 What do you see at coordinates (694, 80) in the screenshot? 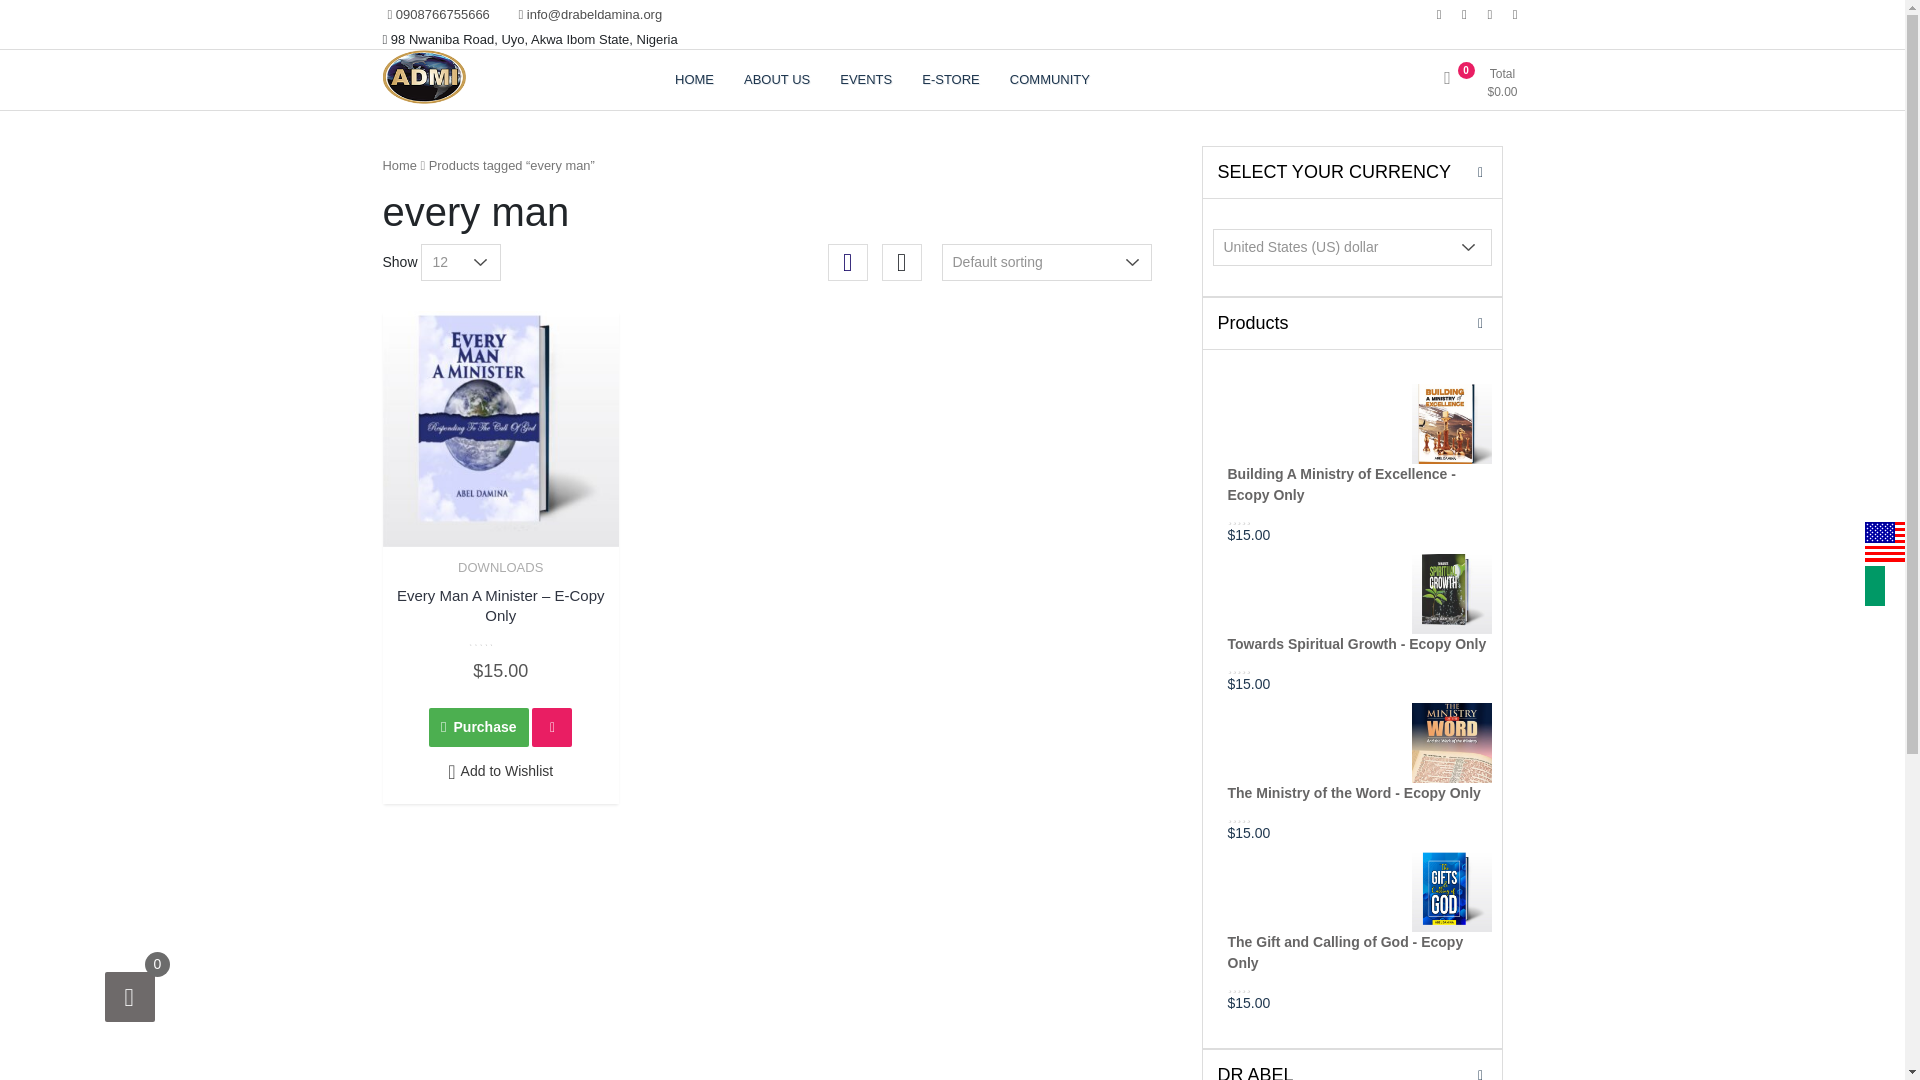
I see `HOME` at bounding box center [694, 80].